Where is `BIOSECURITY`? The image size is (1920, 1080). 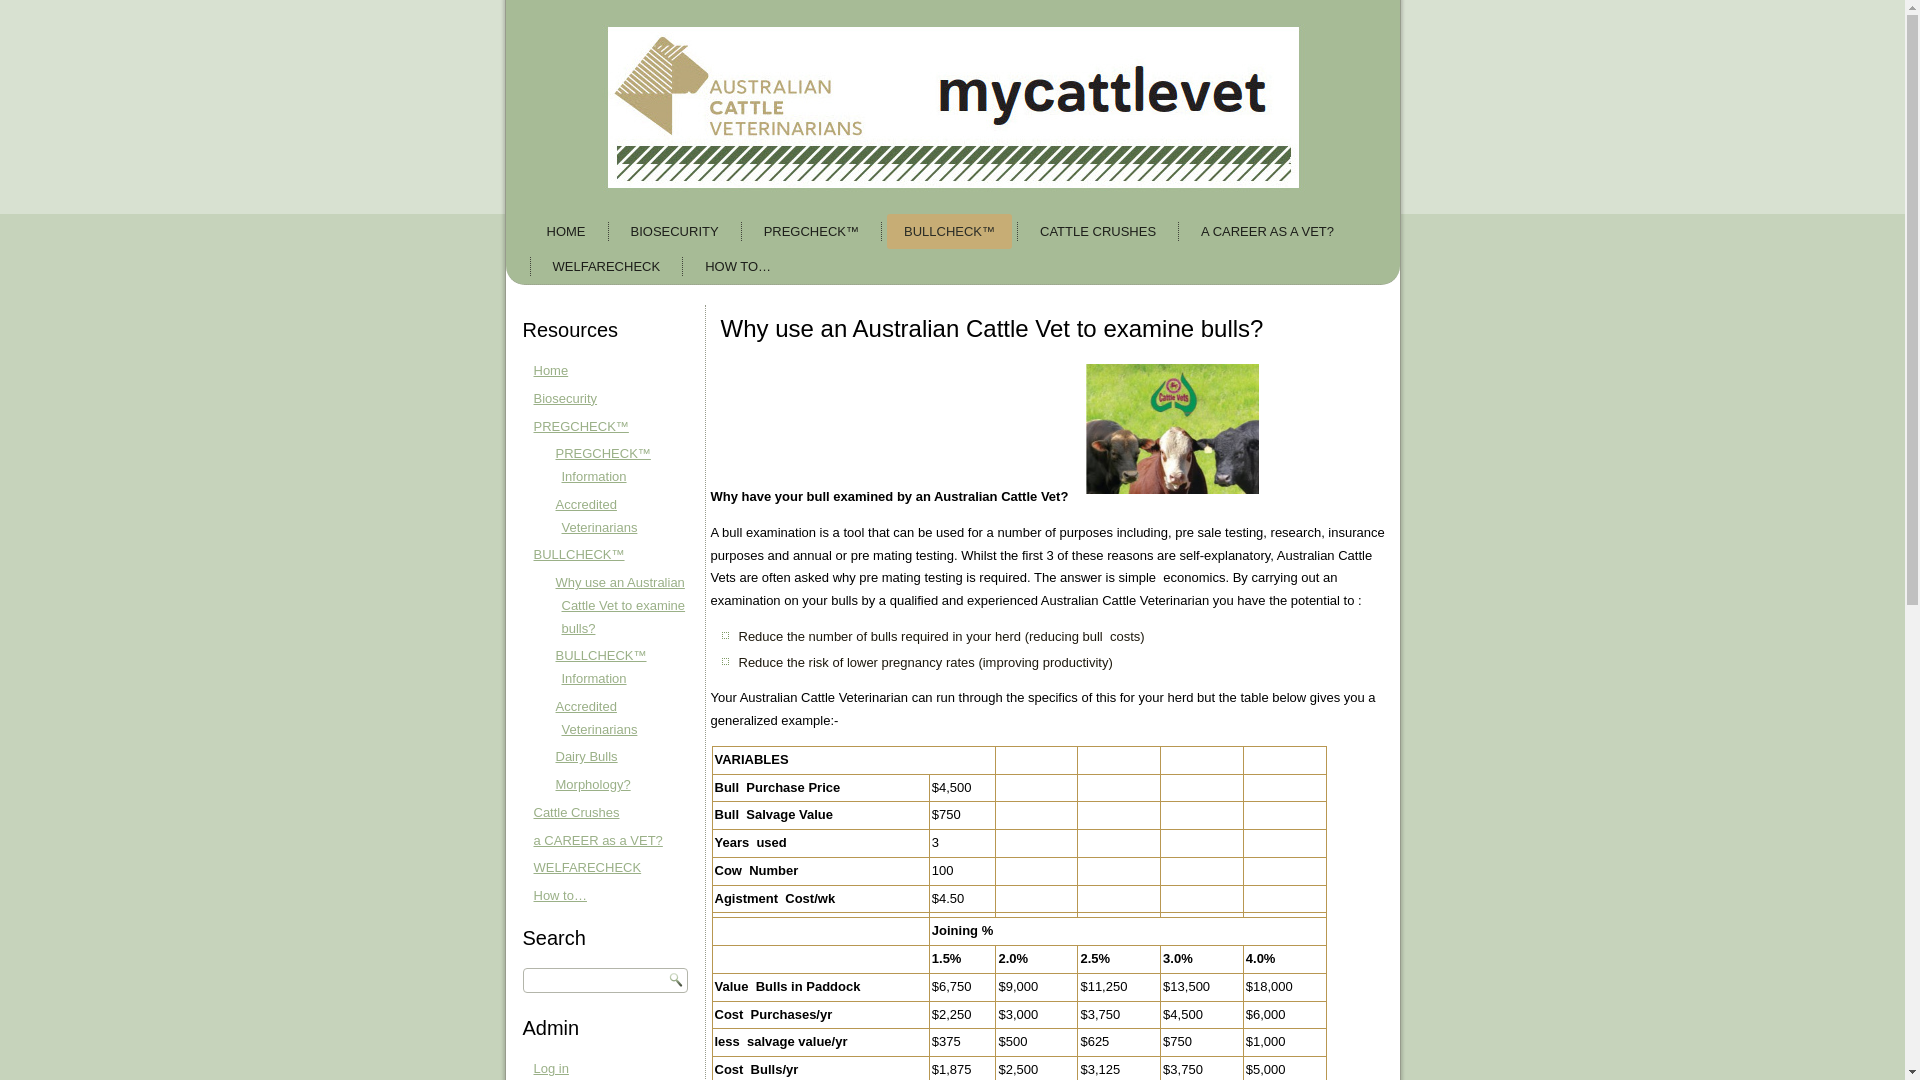
BIOSECURITY is located at coordinates (675, 232).